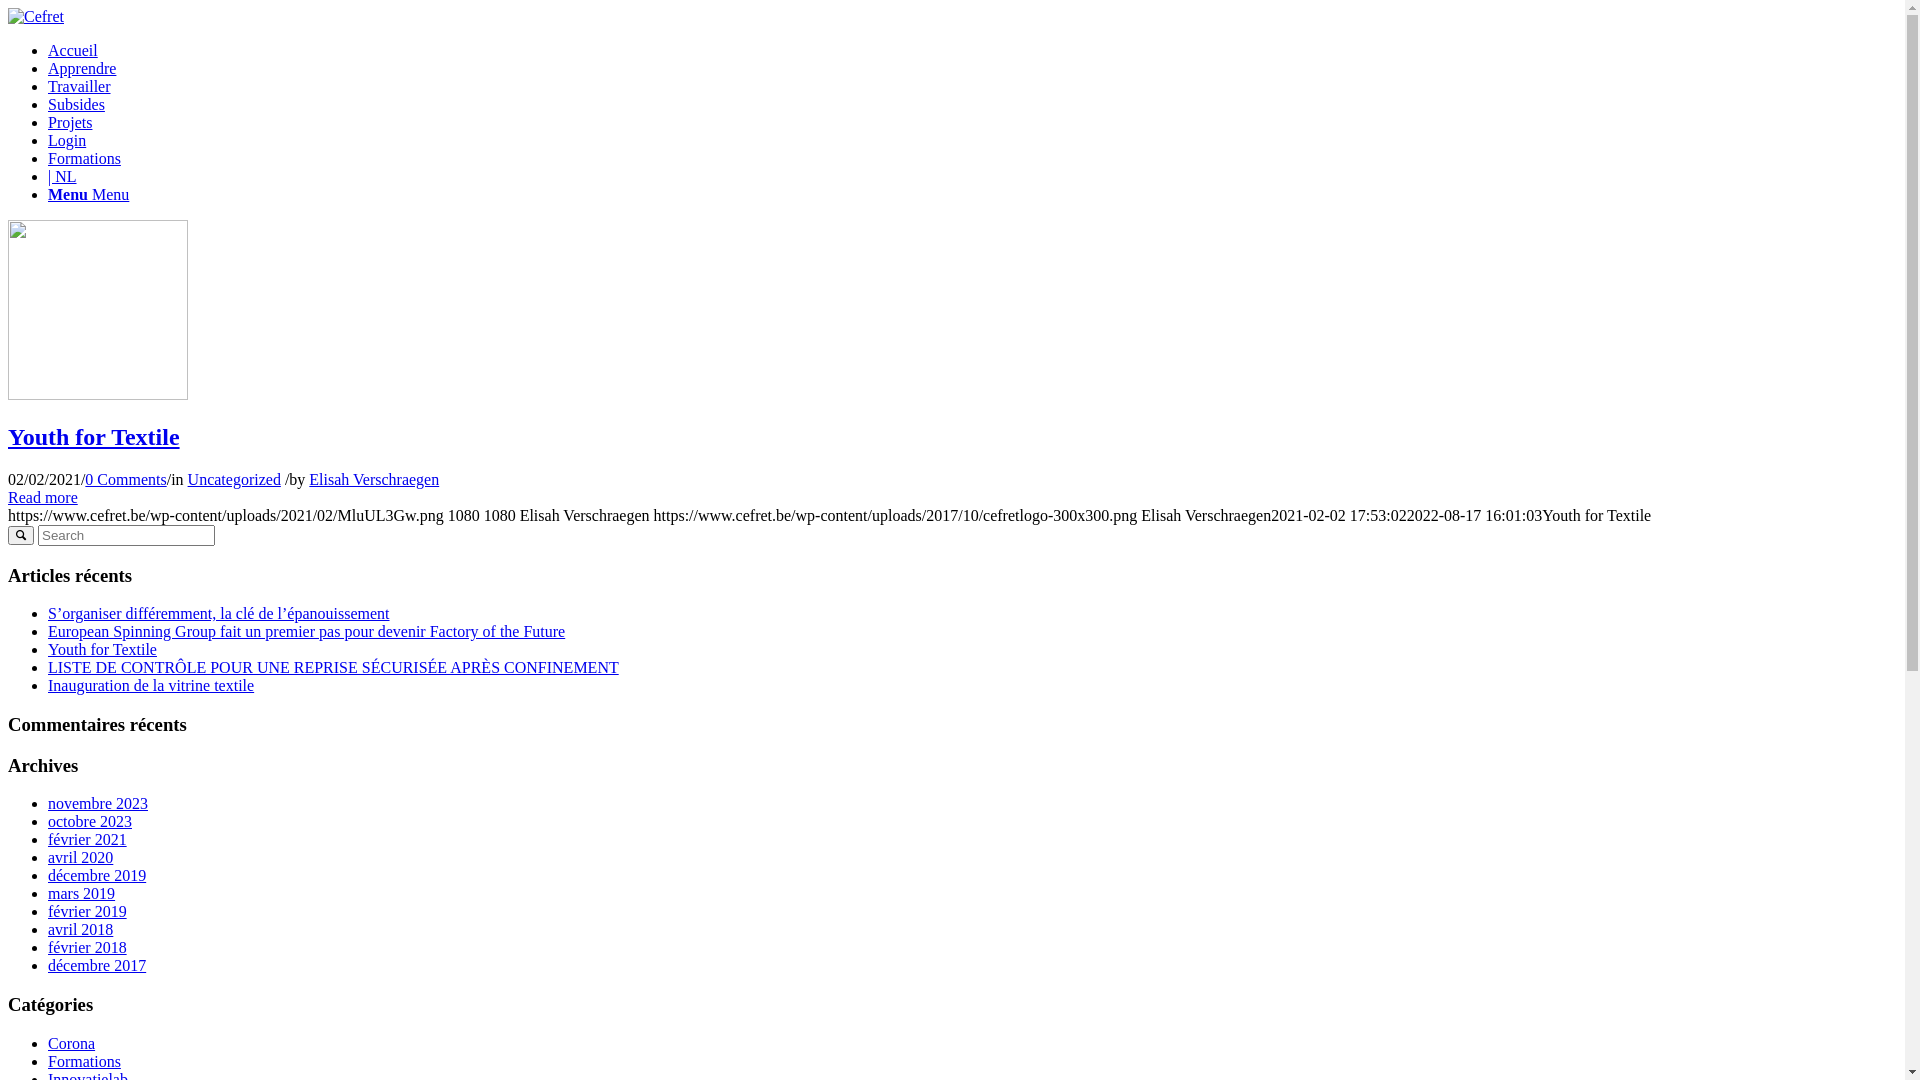  I want to click on Apprendre, so click(82, 68).